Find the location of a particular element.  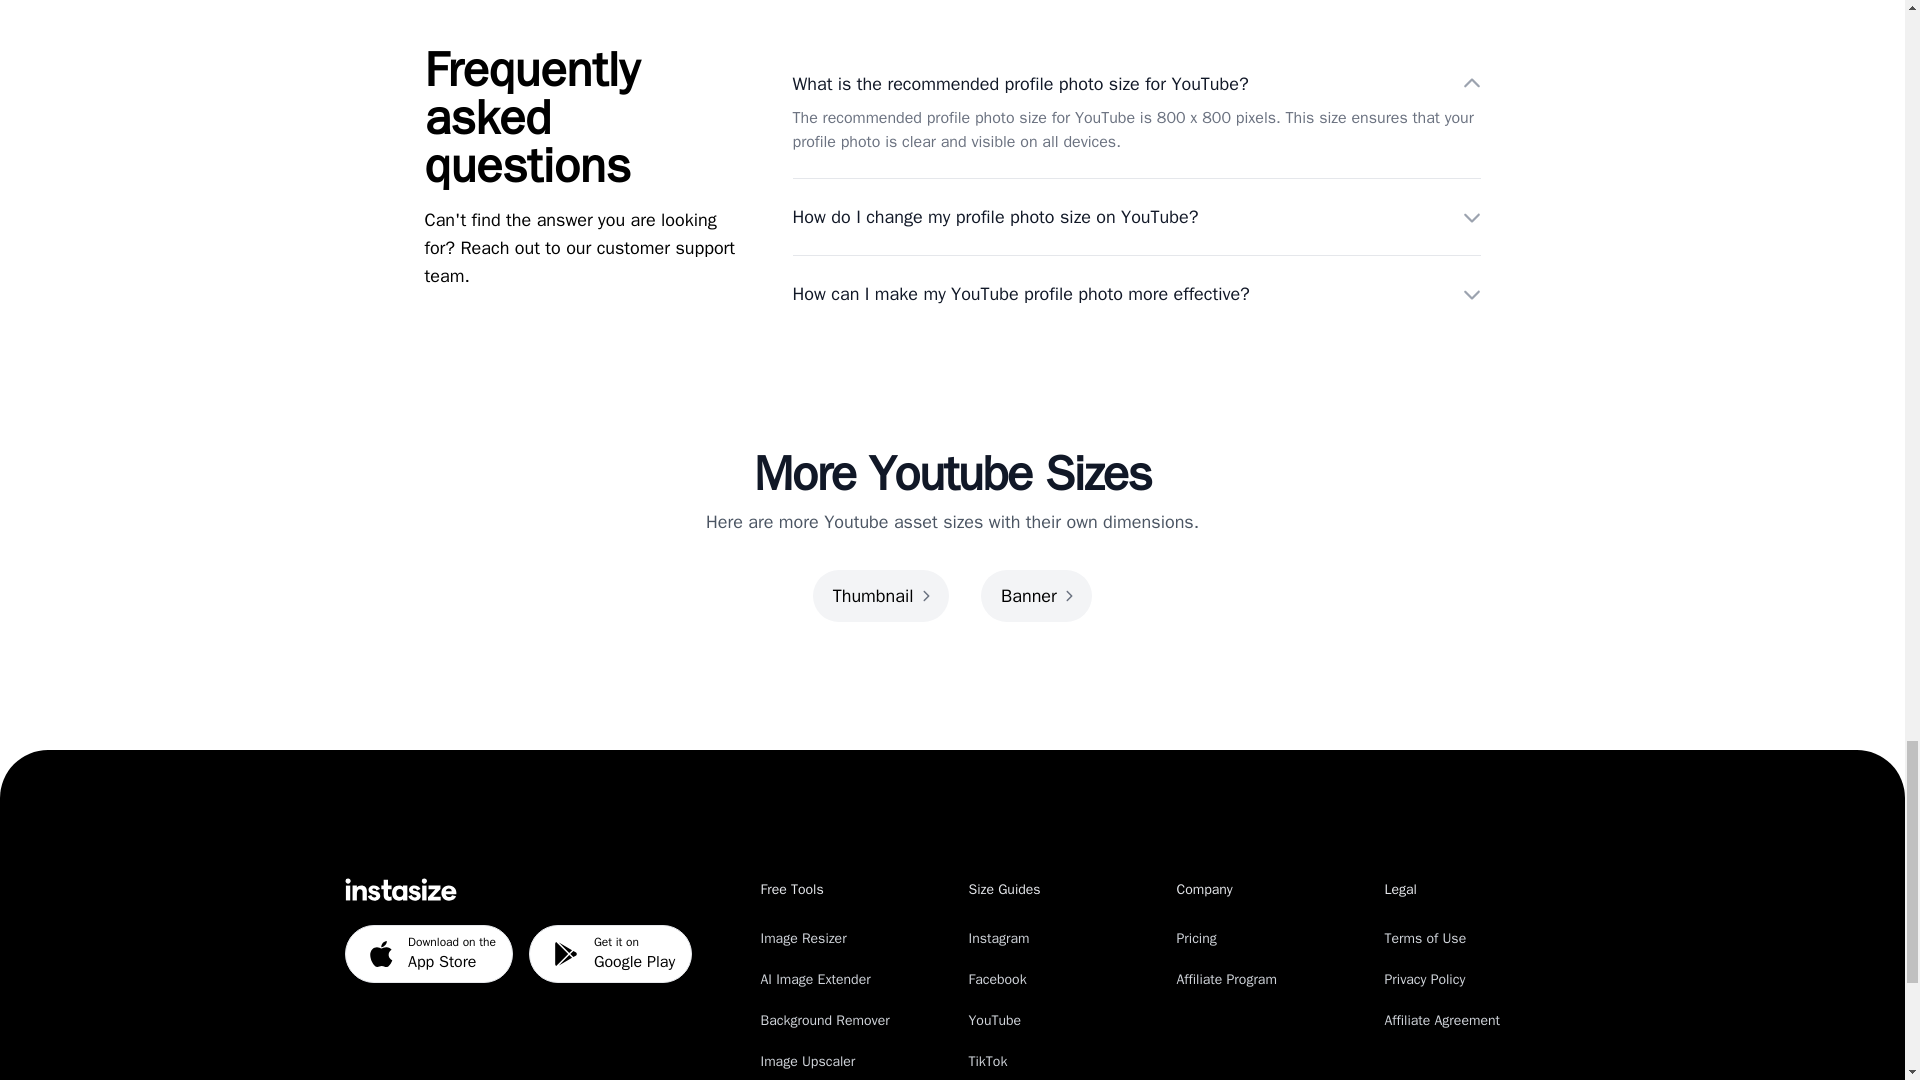

What is the recommended profile photo size for YouTube? is located at coordinates (1136, 84).